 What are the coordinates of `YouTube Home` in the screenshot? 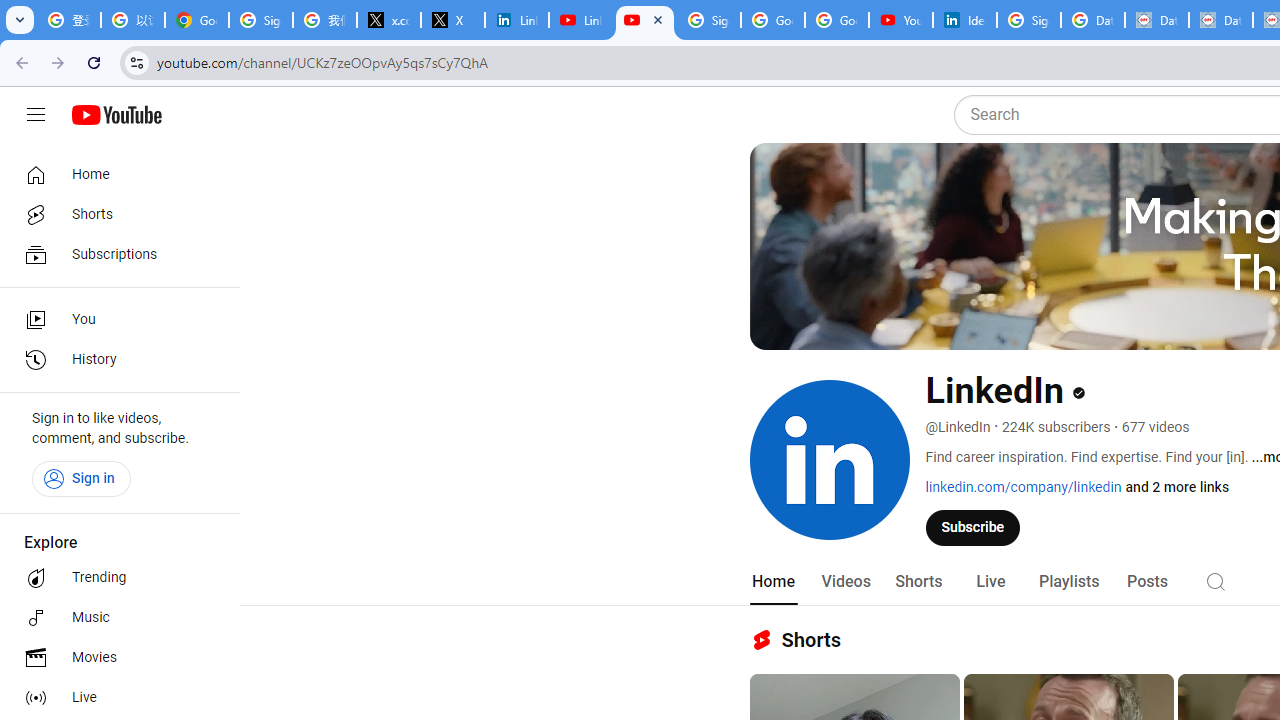 It's located at (116, 115).